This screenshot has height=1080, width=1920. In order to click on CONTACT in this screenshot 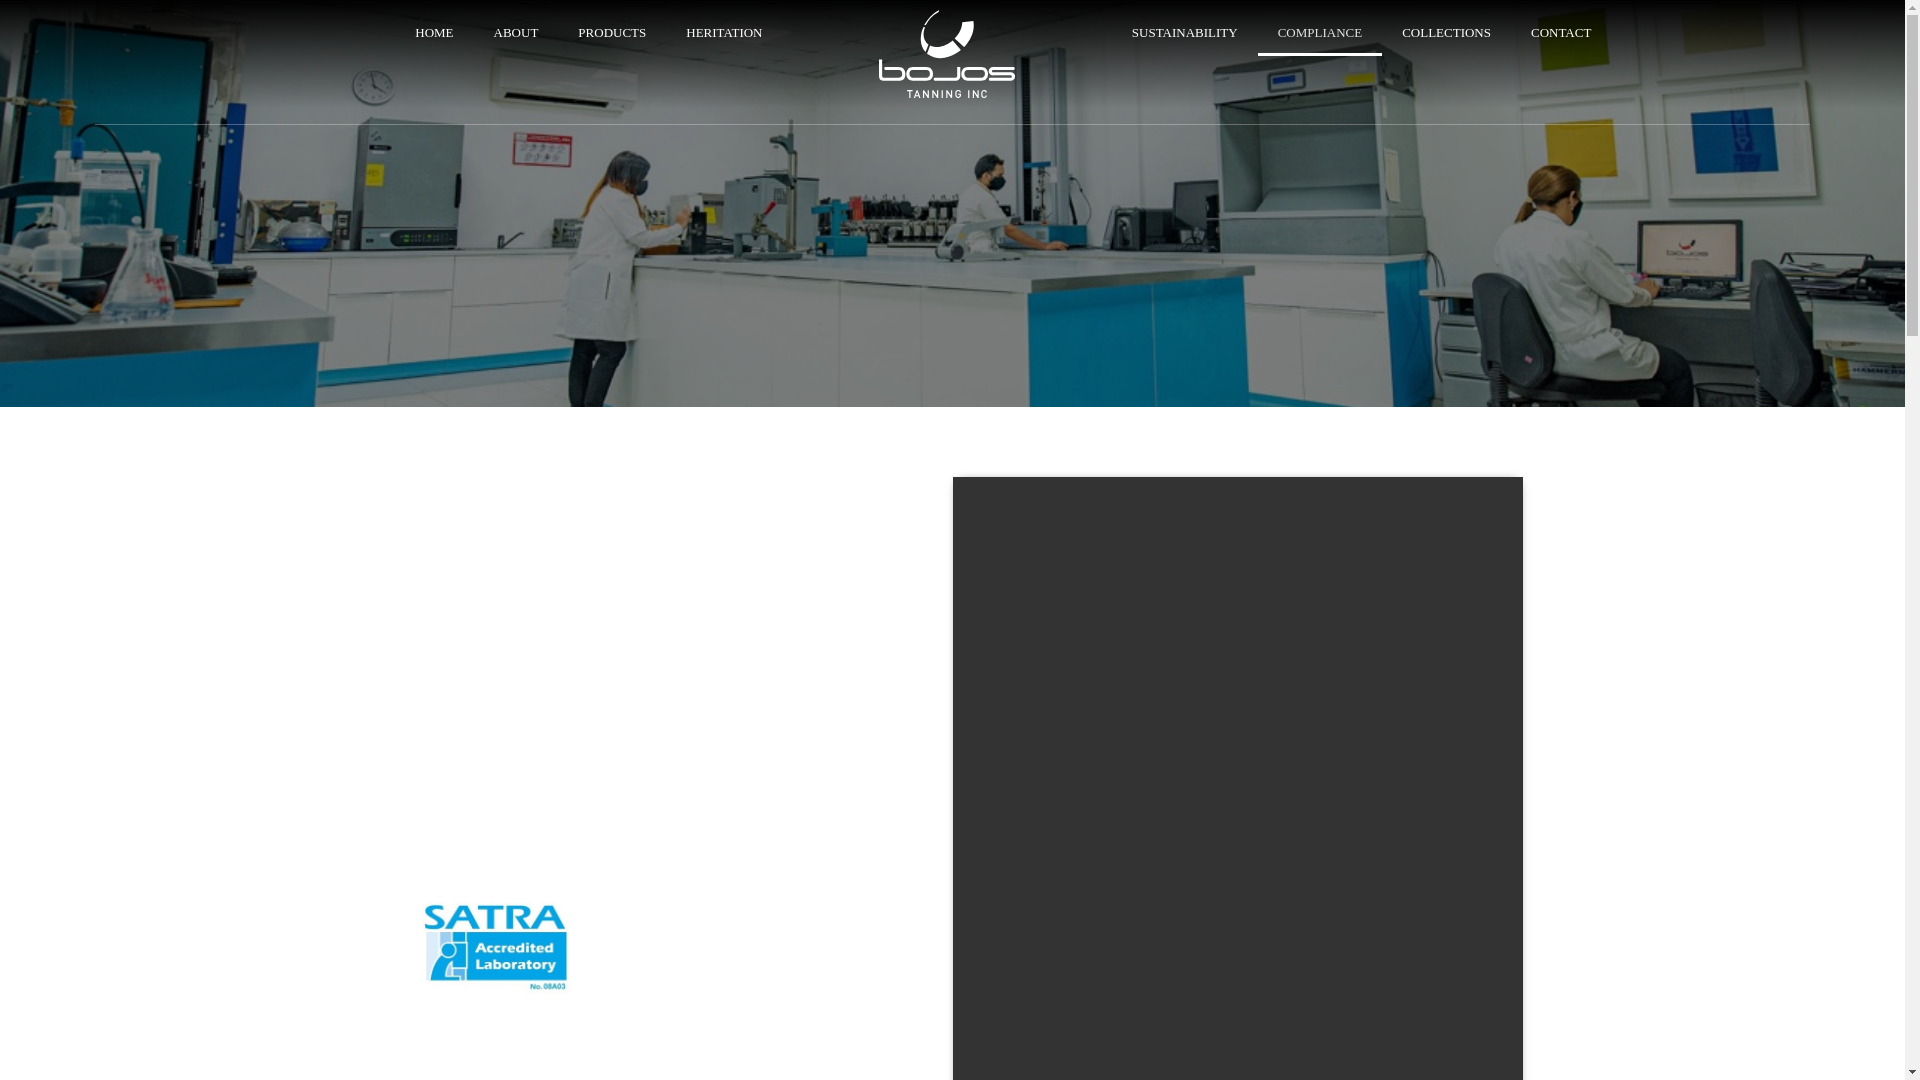, I will do `click(1560, 32)`.